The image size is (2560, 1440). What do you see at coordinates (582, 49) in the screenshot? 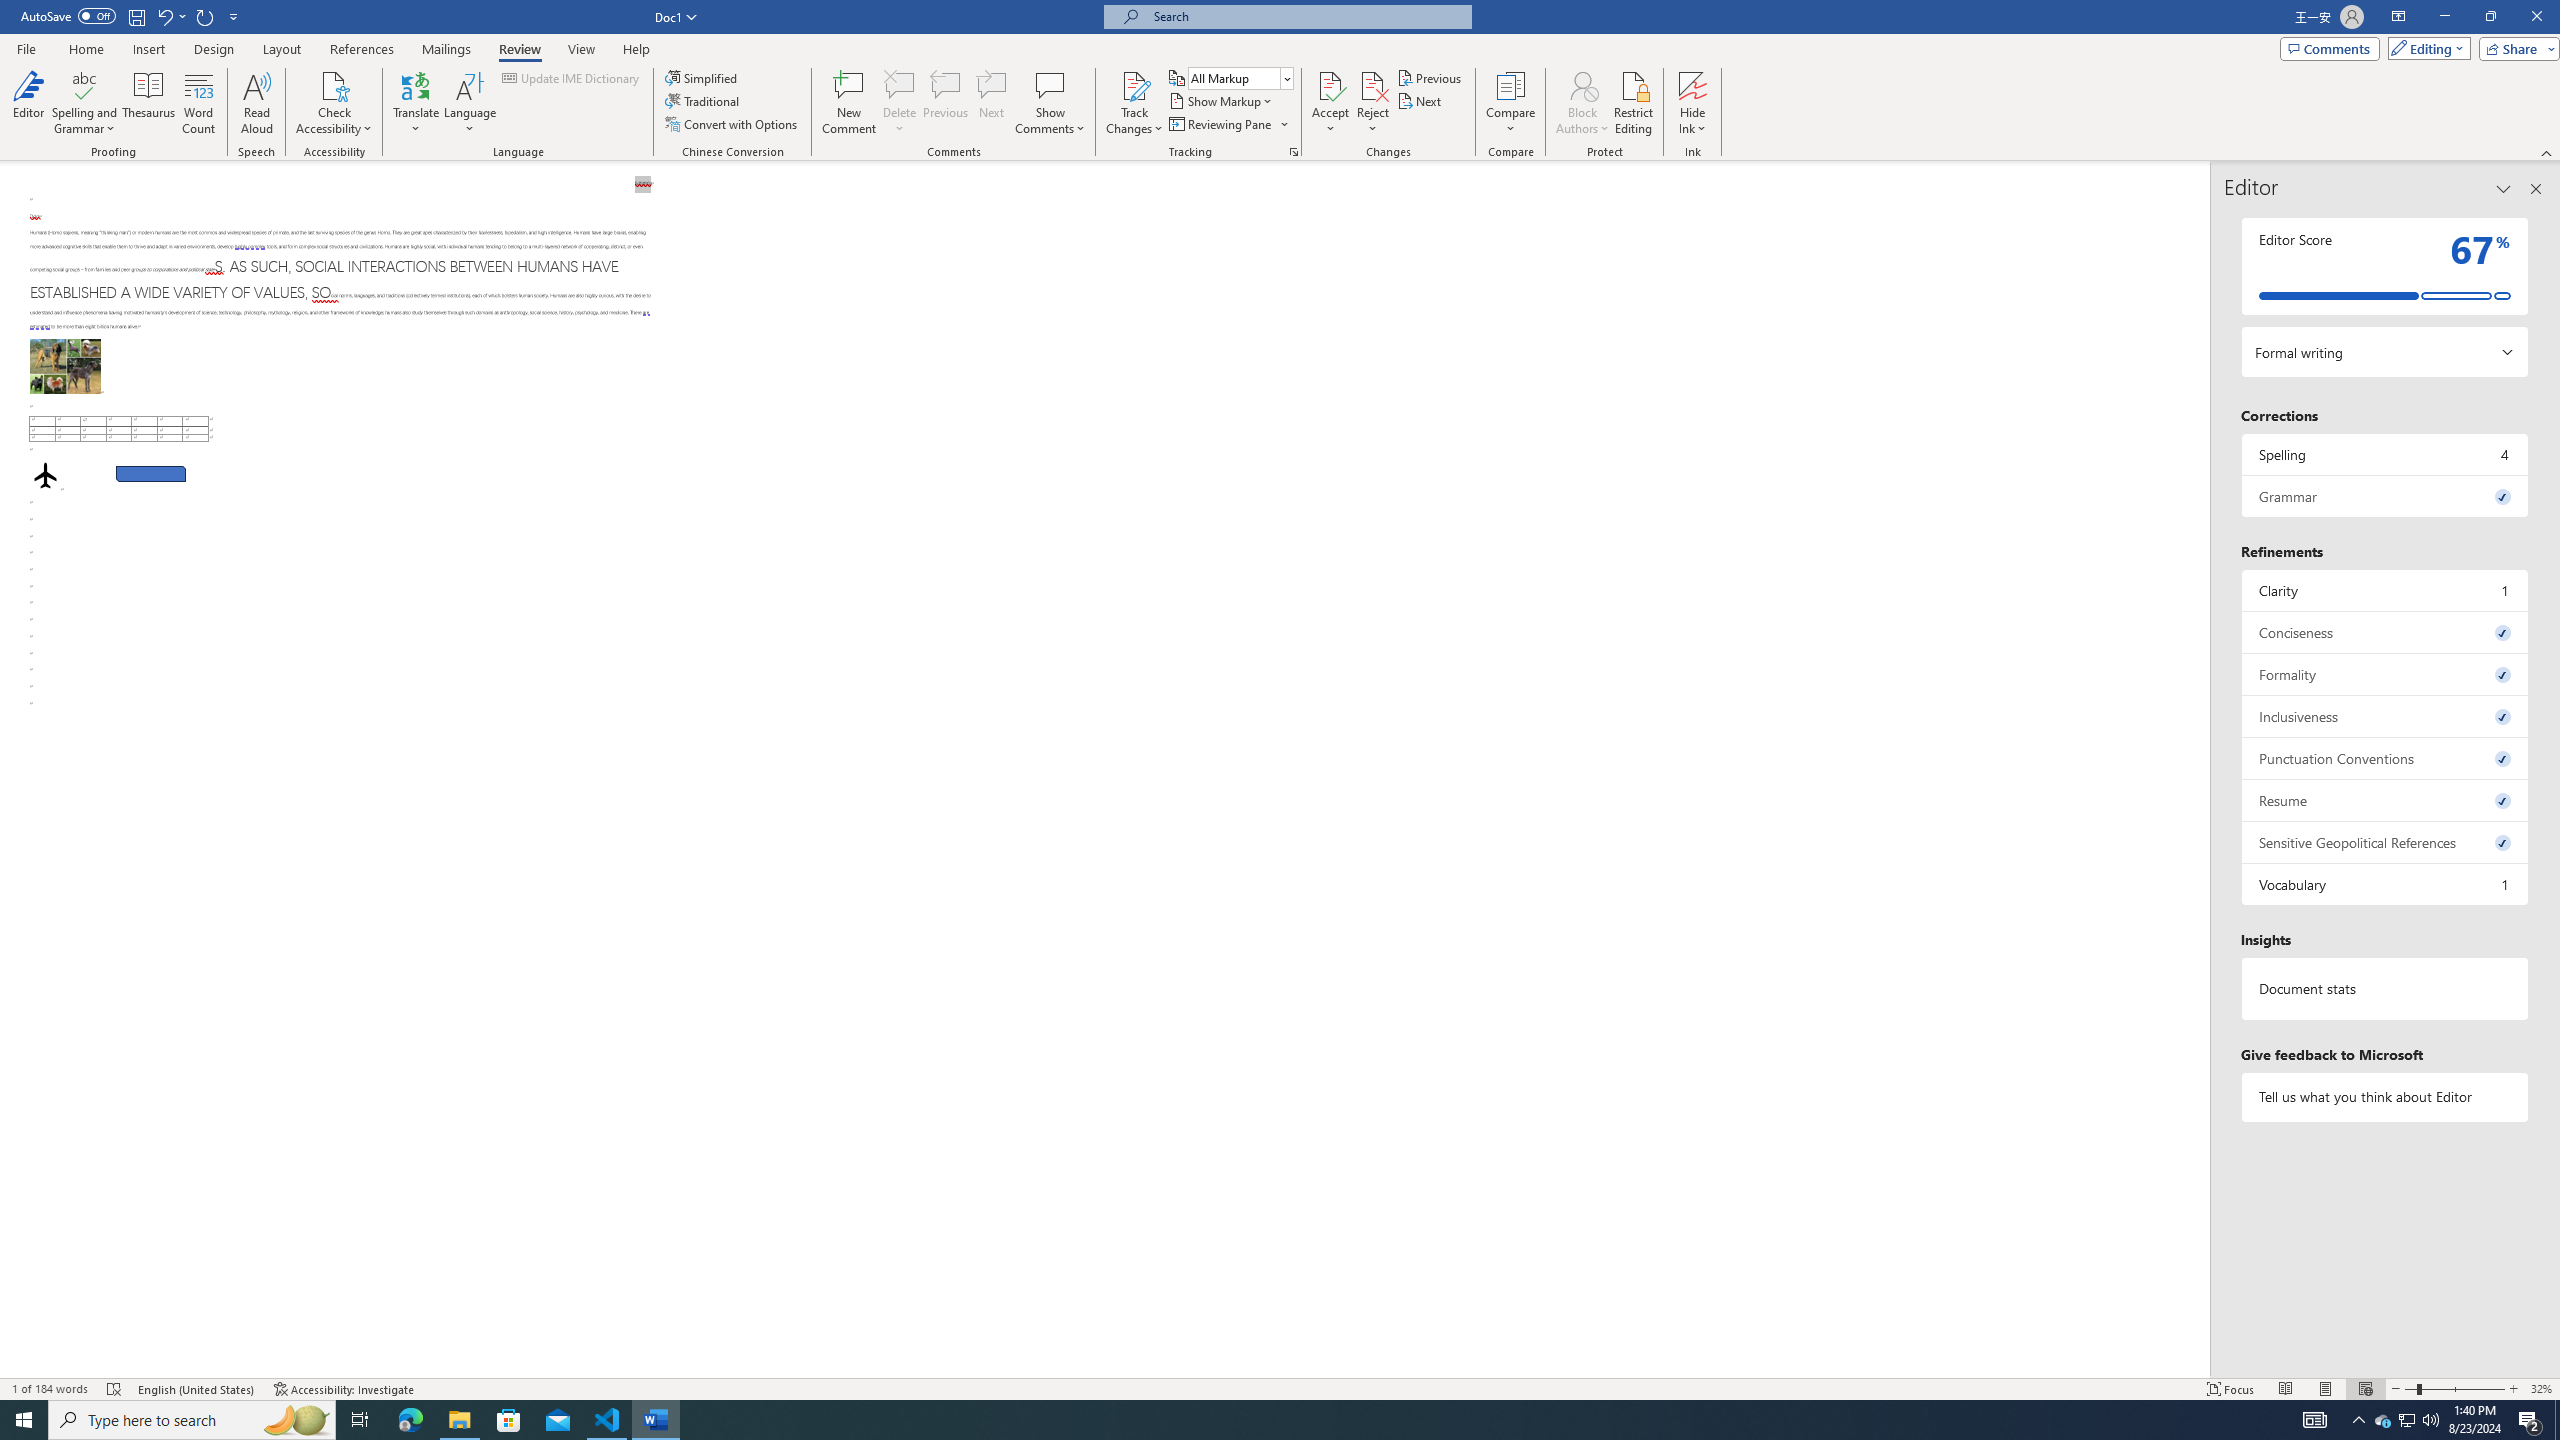
I see `View` at bounding box center [582, 49].